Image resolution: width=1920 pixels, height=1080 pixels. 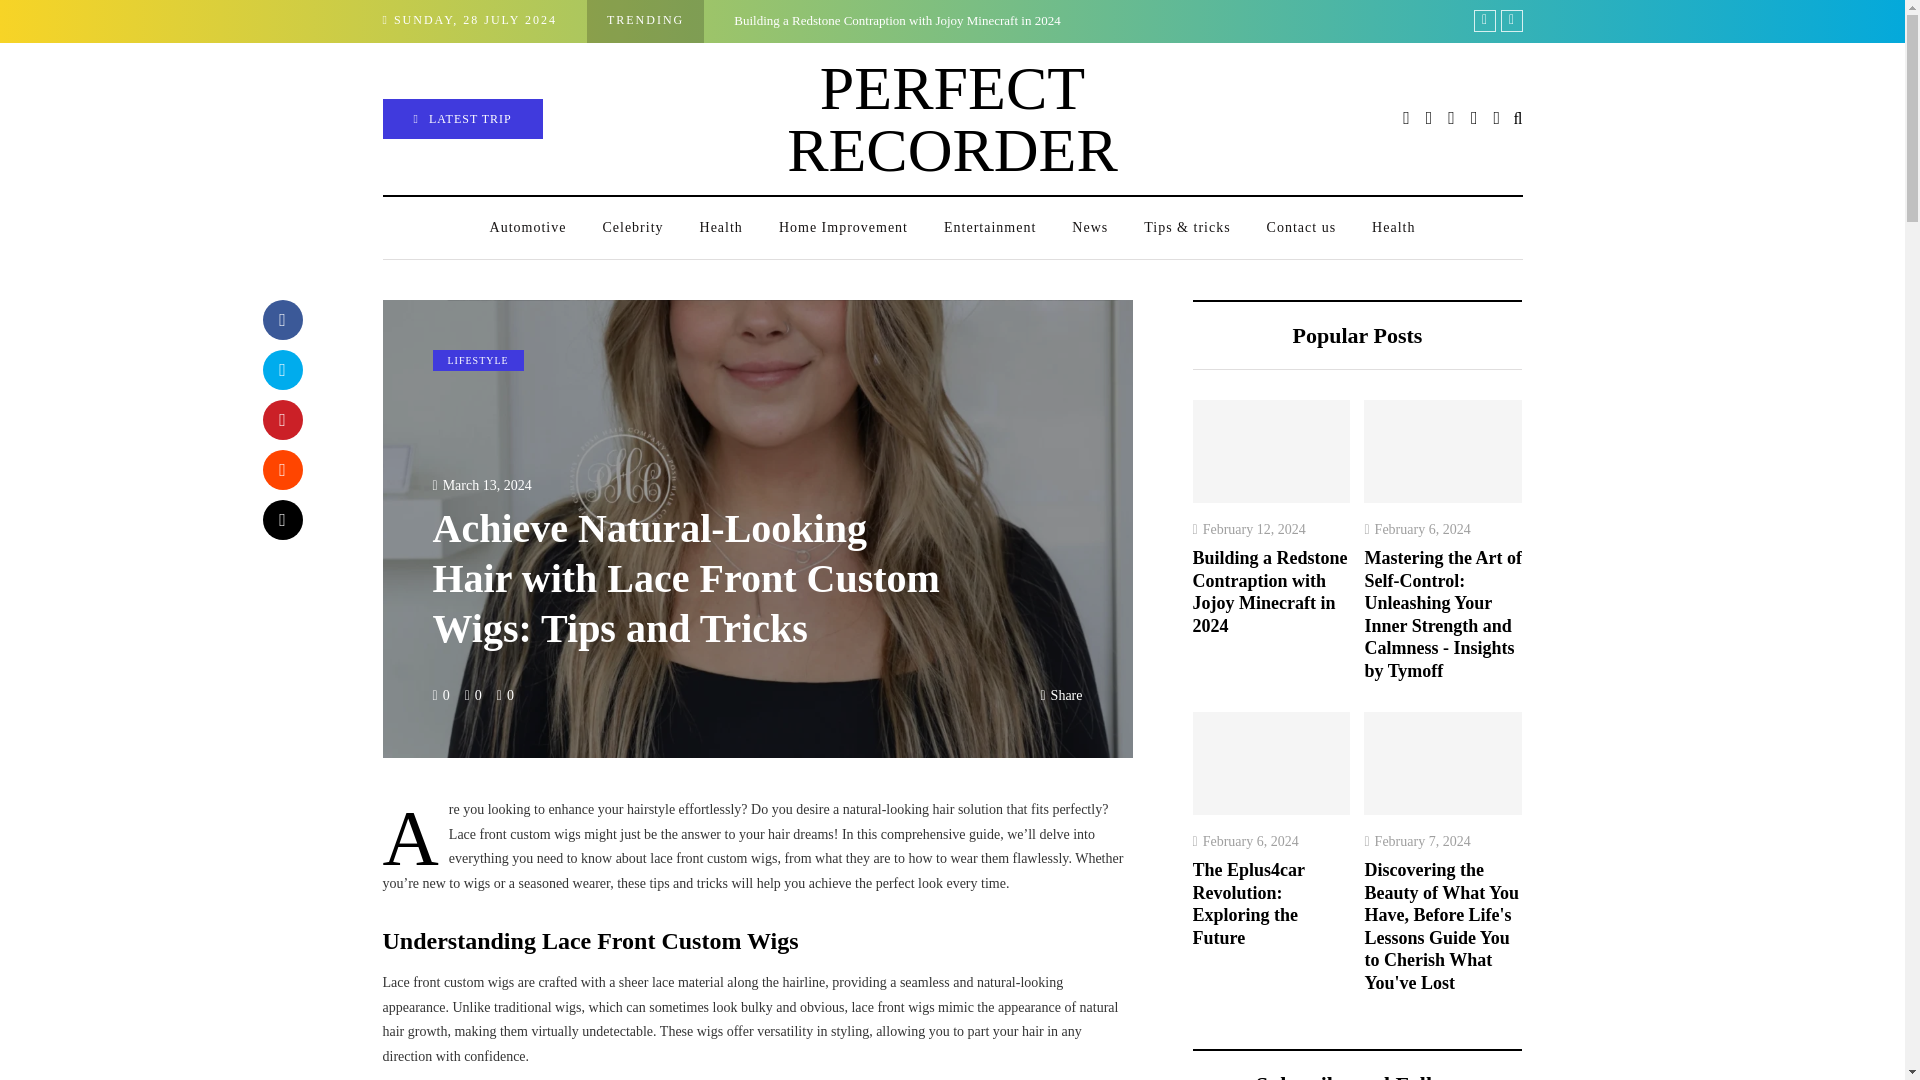 I want to click on LATEST TRIP, so click(x=462, y=119).